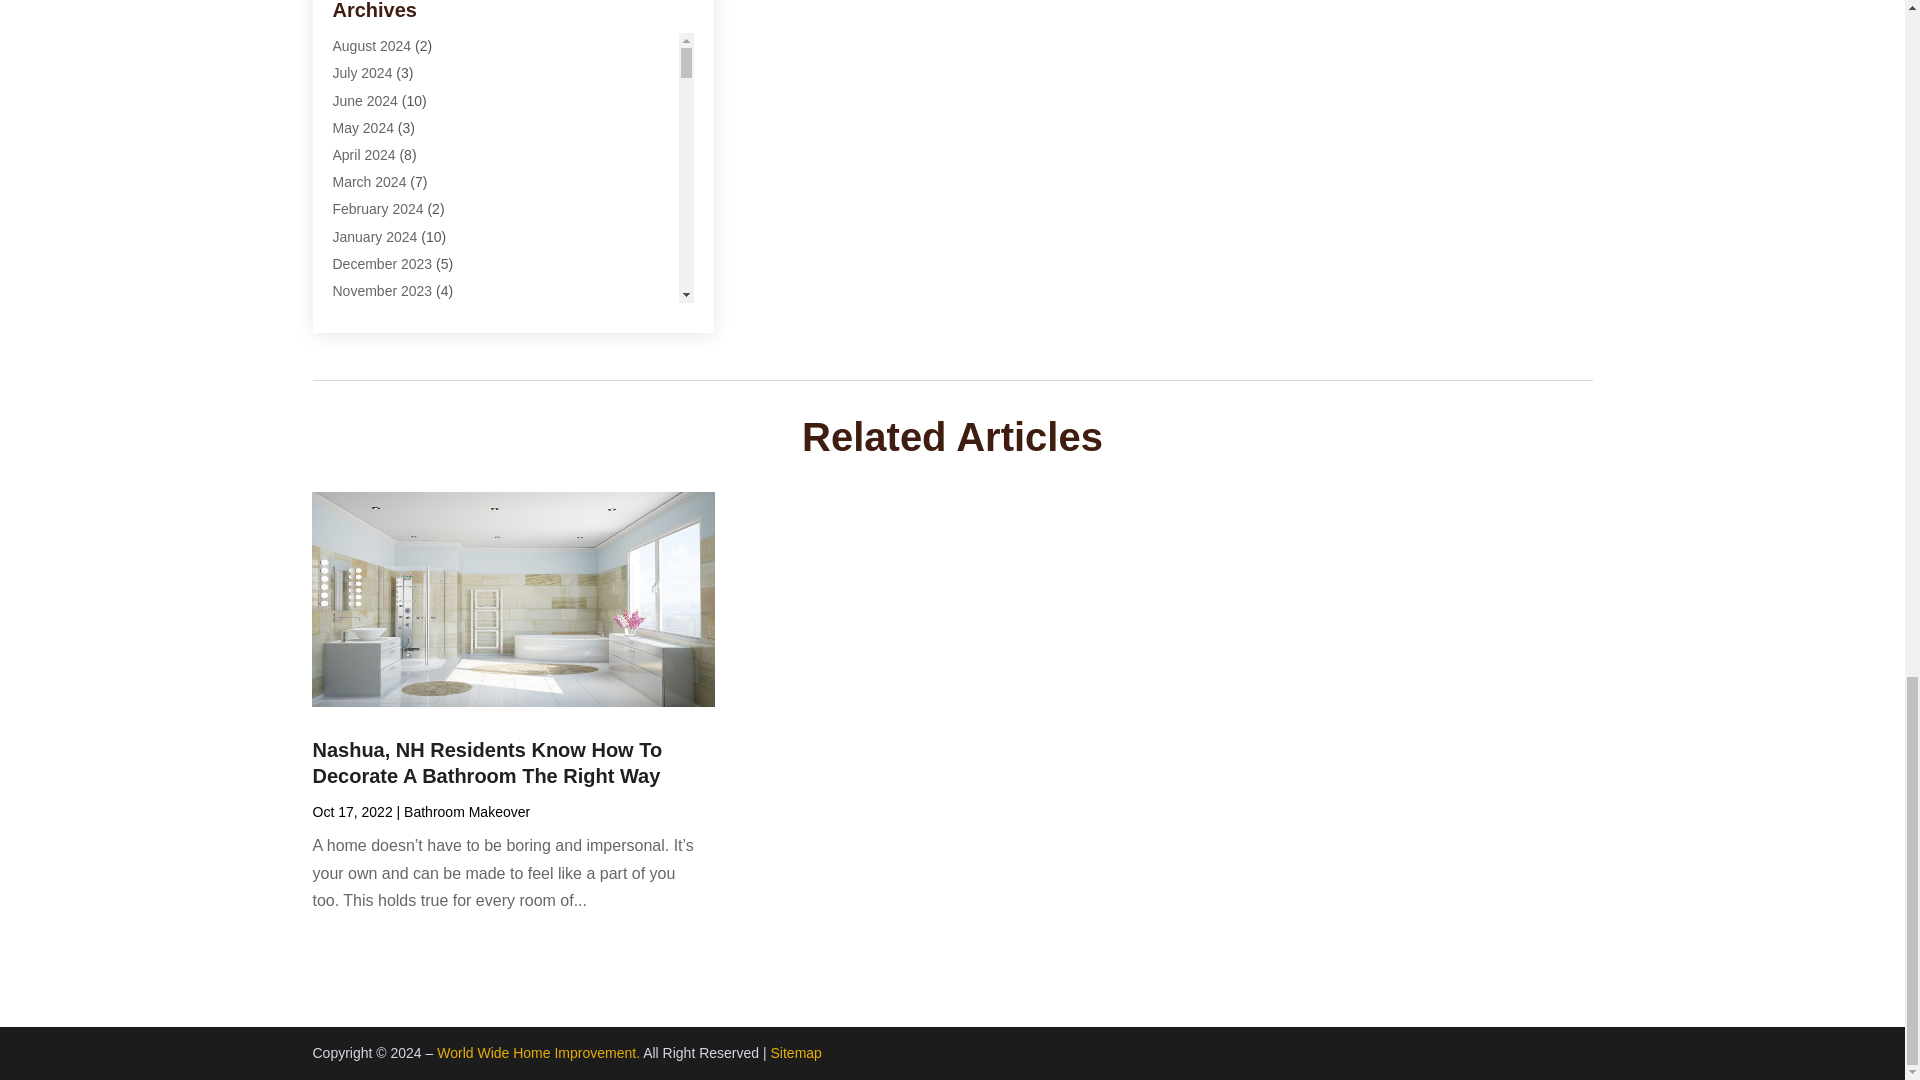 Image resolution: width=1920 pixels, height=1080 pixels. What do you see at coordinates (388, 2) in the screenshot?
I see `Carpet Installation` at bounding box center [388, 2].